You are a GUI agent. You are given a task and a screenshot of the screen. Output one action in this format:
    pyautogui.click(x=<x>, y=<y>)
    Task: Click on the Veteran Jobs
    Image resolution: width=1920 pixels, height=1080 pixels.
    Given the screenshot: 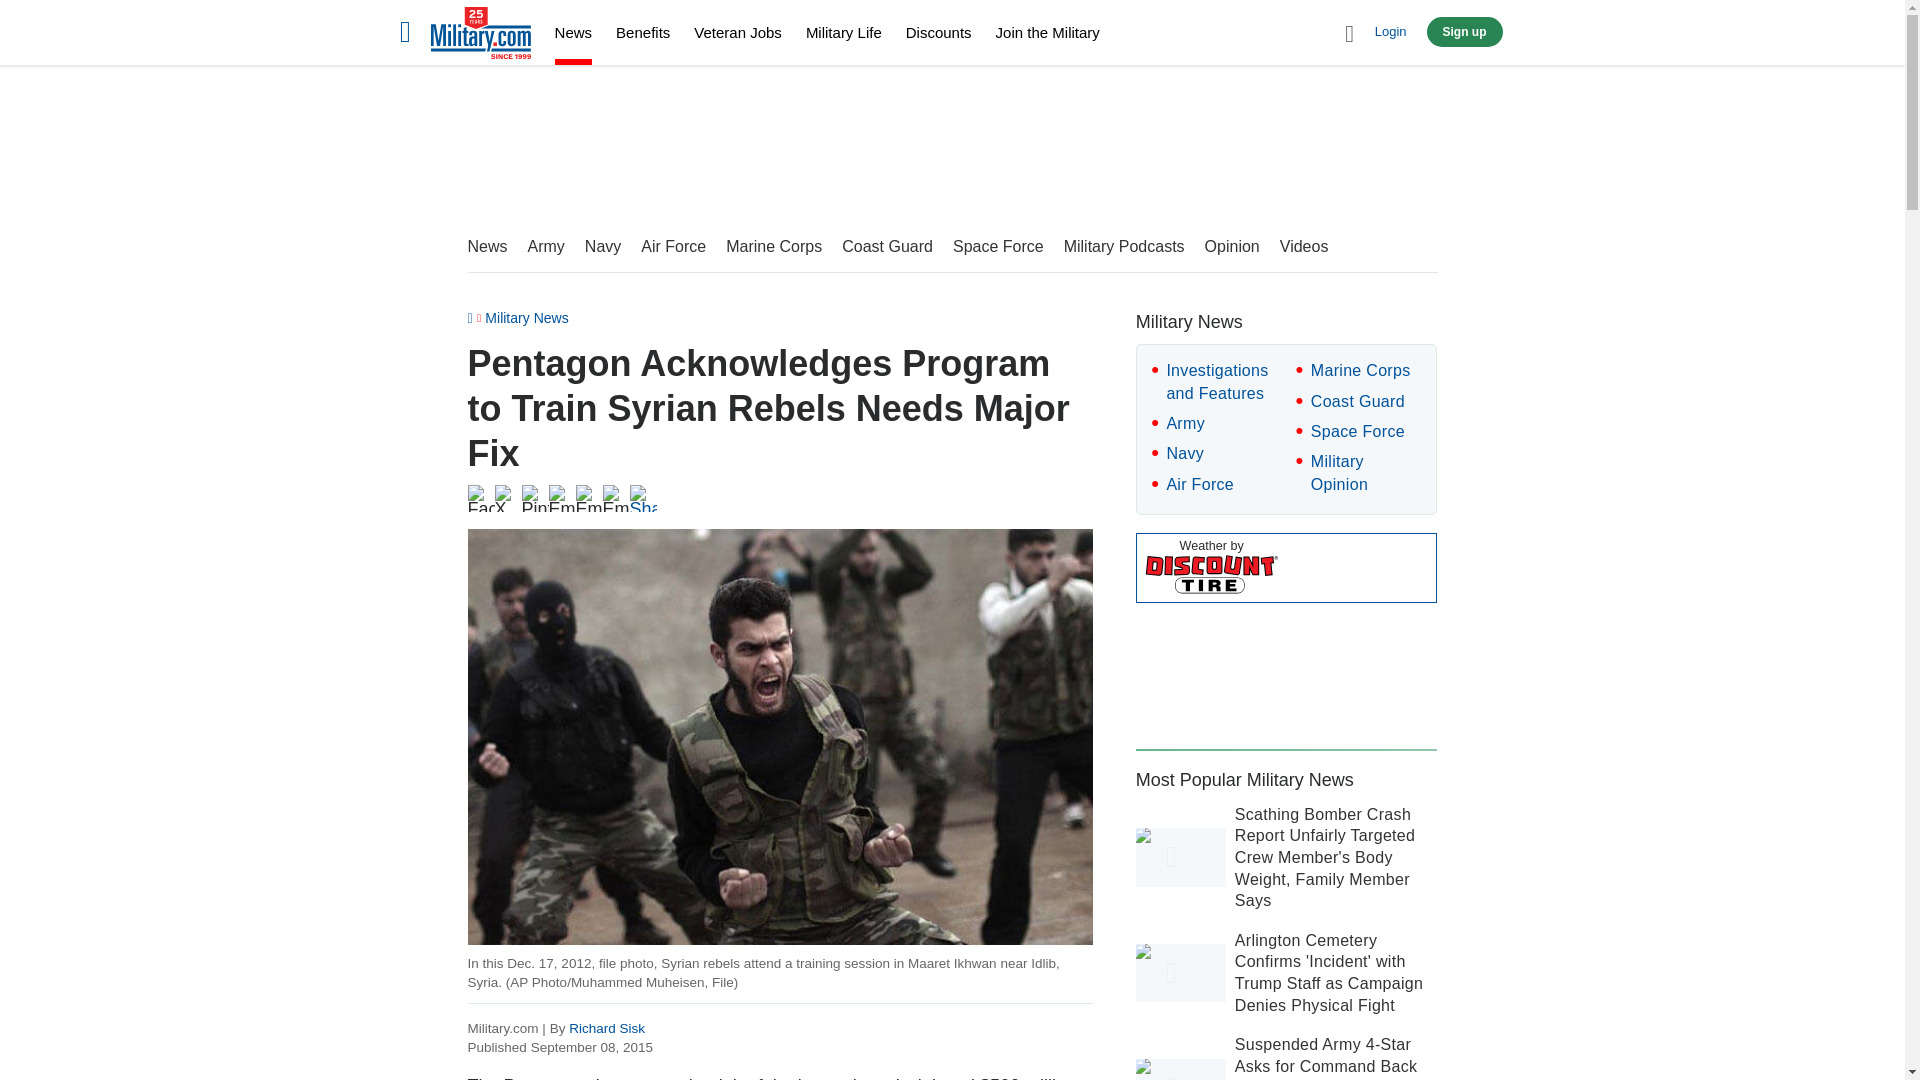 What is the action you would take?
    pyautogui.click(x=737, y=32)
    